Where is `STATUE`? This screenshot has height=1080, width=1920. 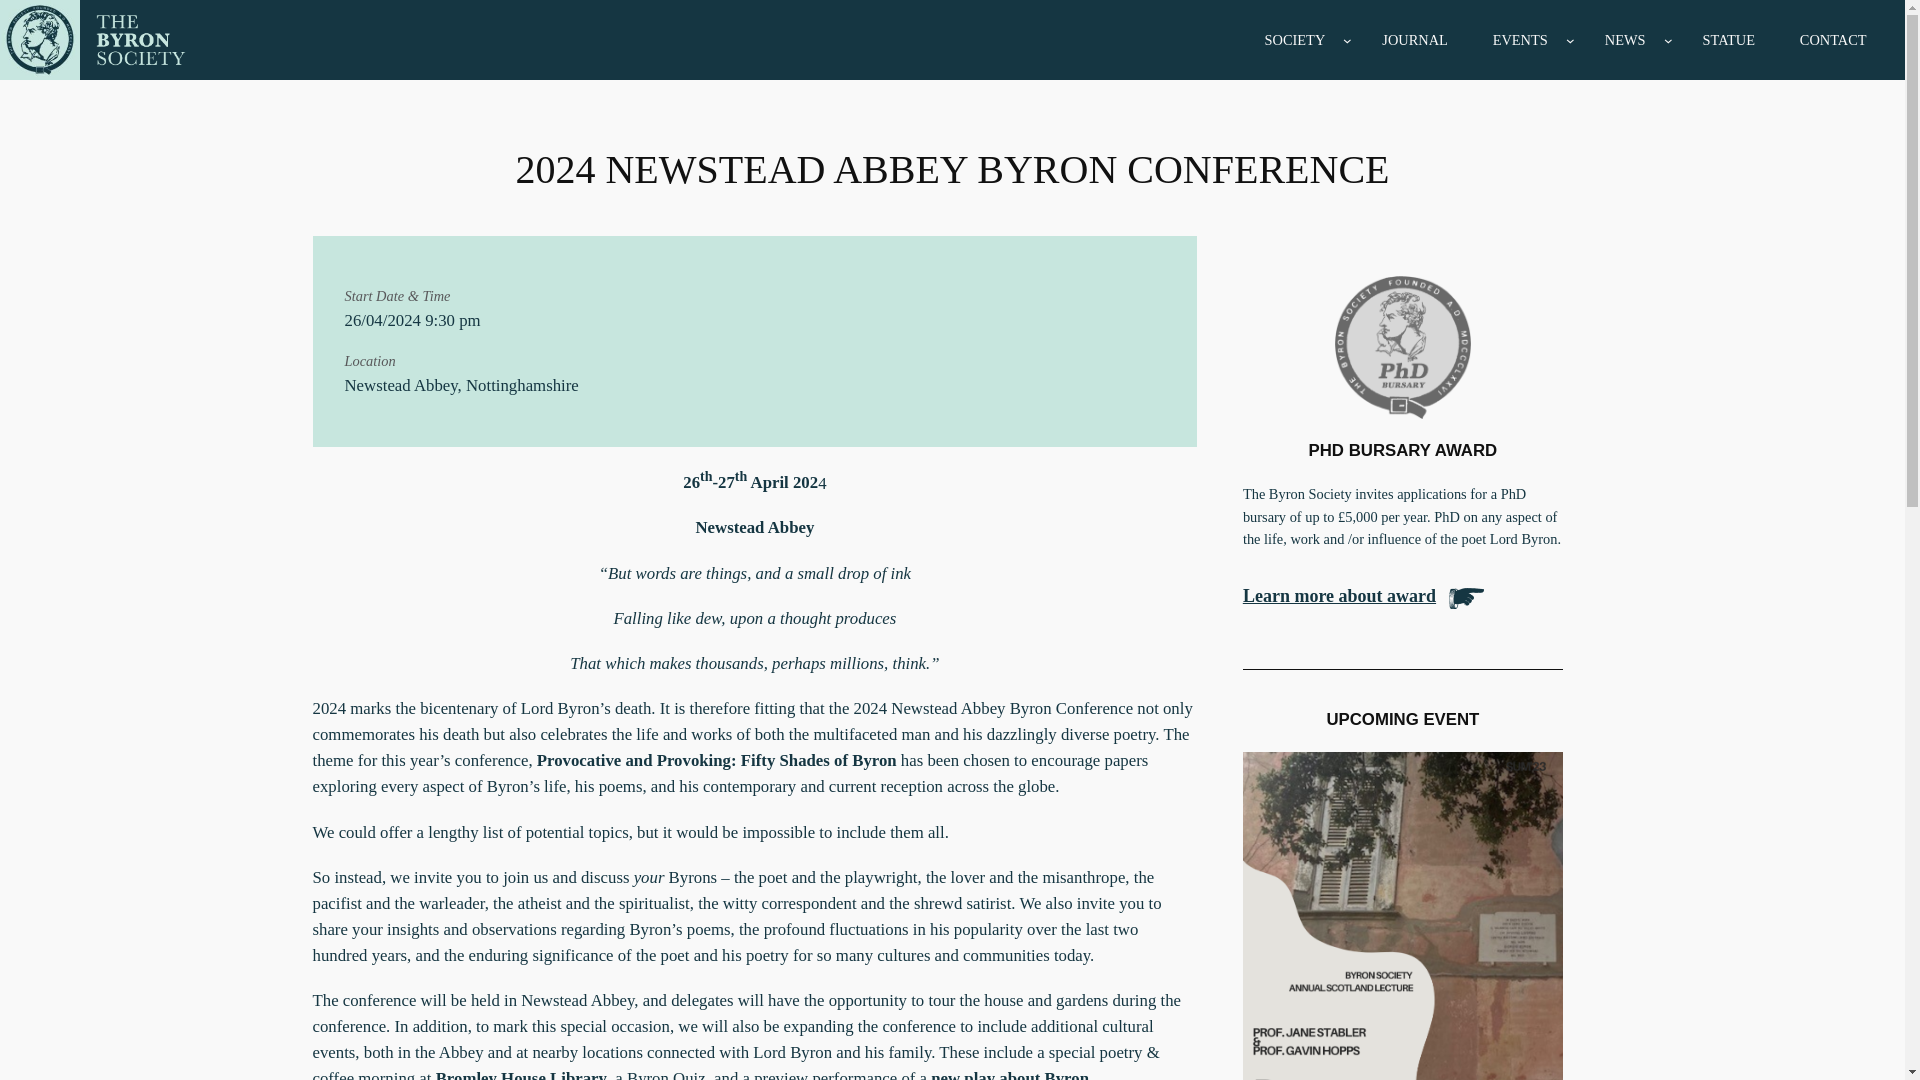
STATUE is located at coordinates (1728, 40).